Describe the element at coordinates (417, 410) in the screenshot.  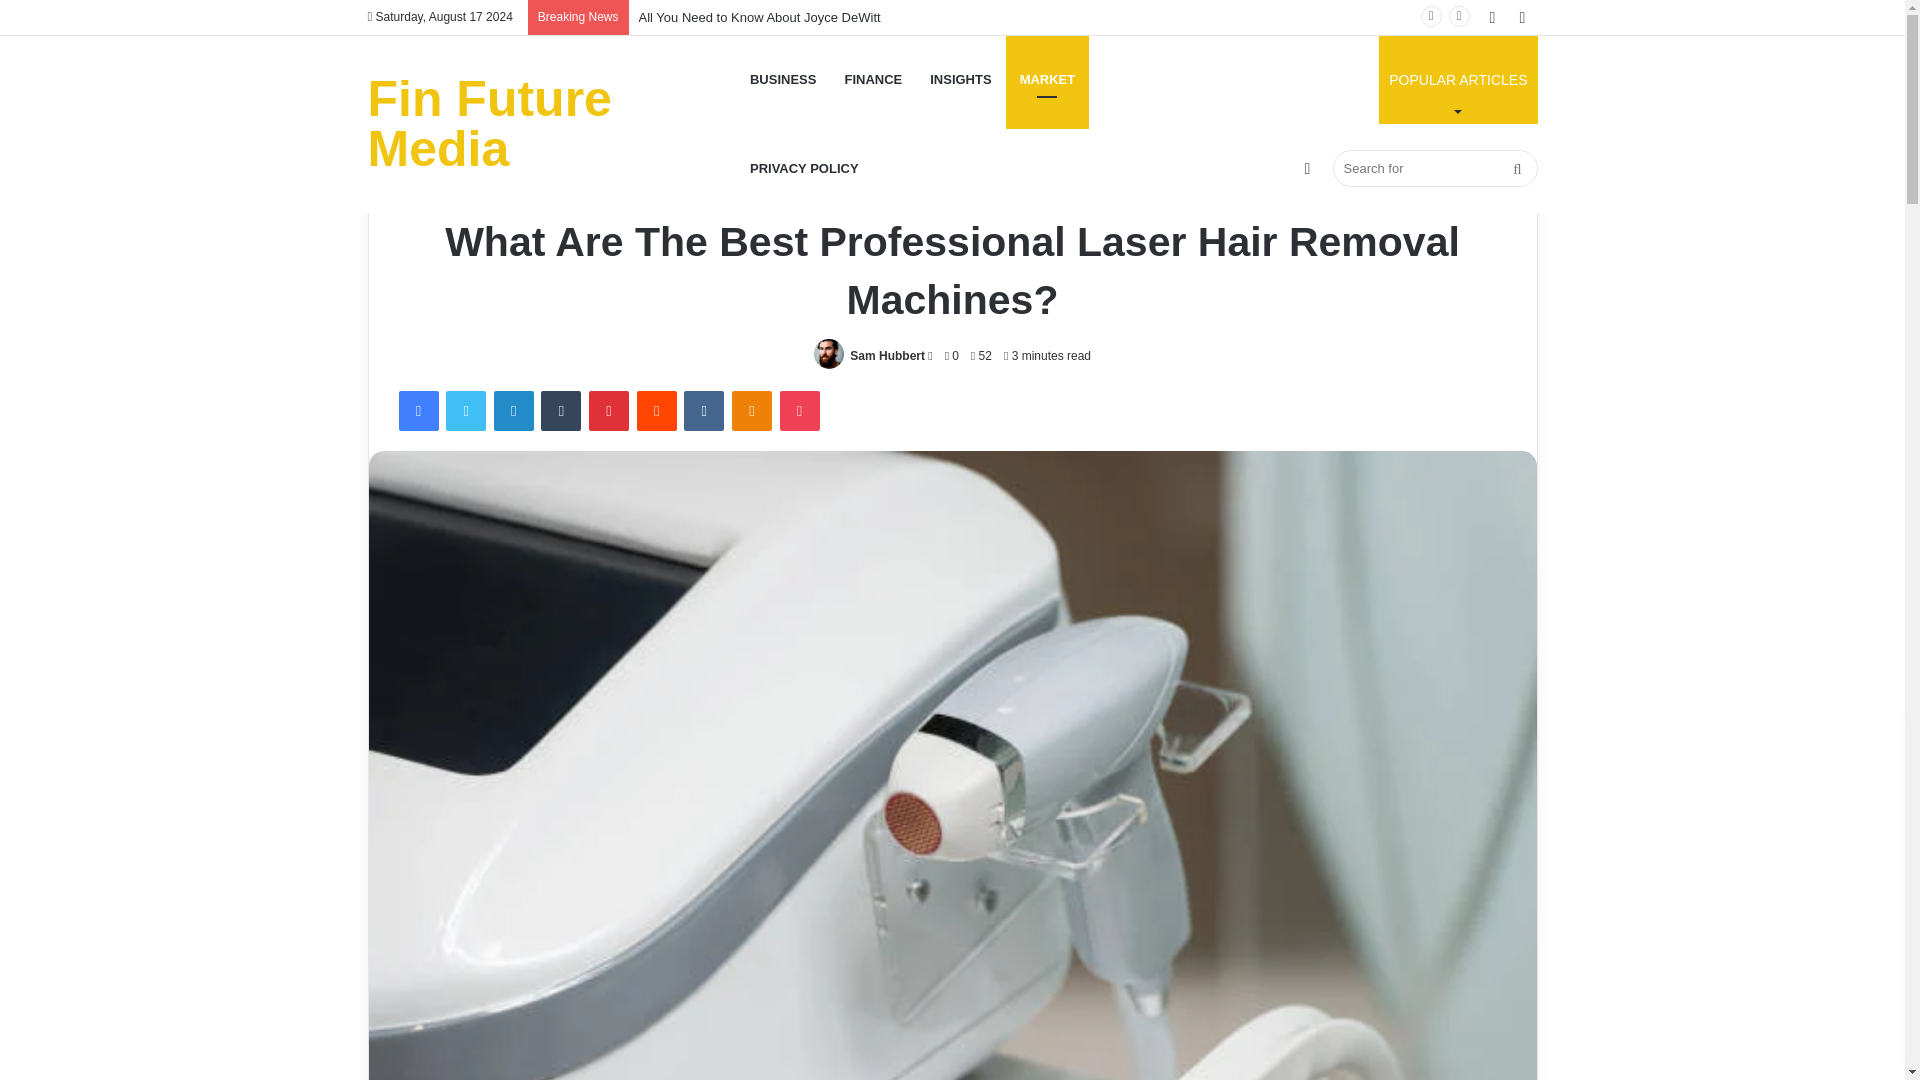
I see `Facebook` at that location.